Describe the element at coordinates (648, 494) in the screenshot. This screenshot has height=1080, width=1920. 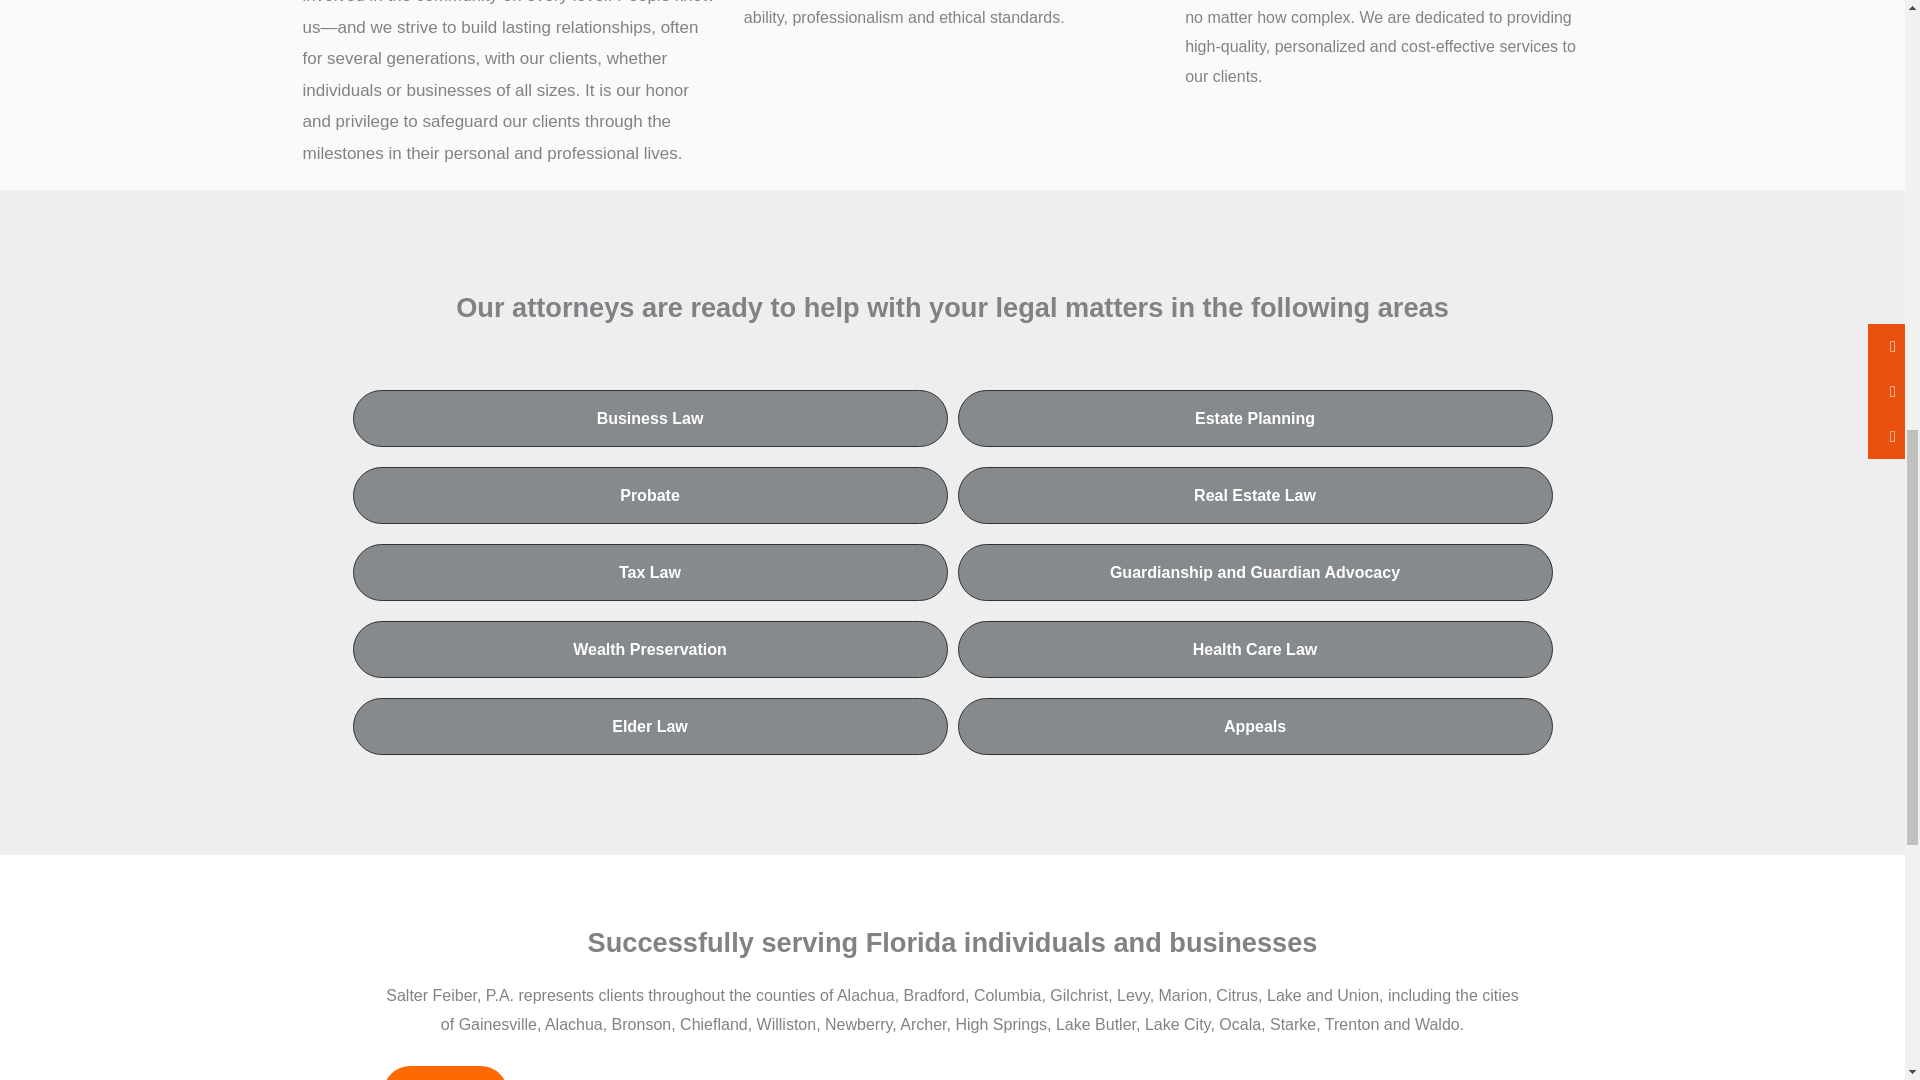
I see `Probate` at that location.